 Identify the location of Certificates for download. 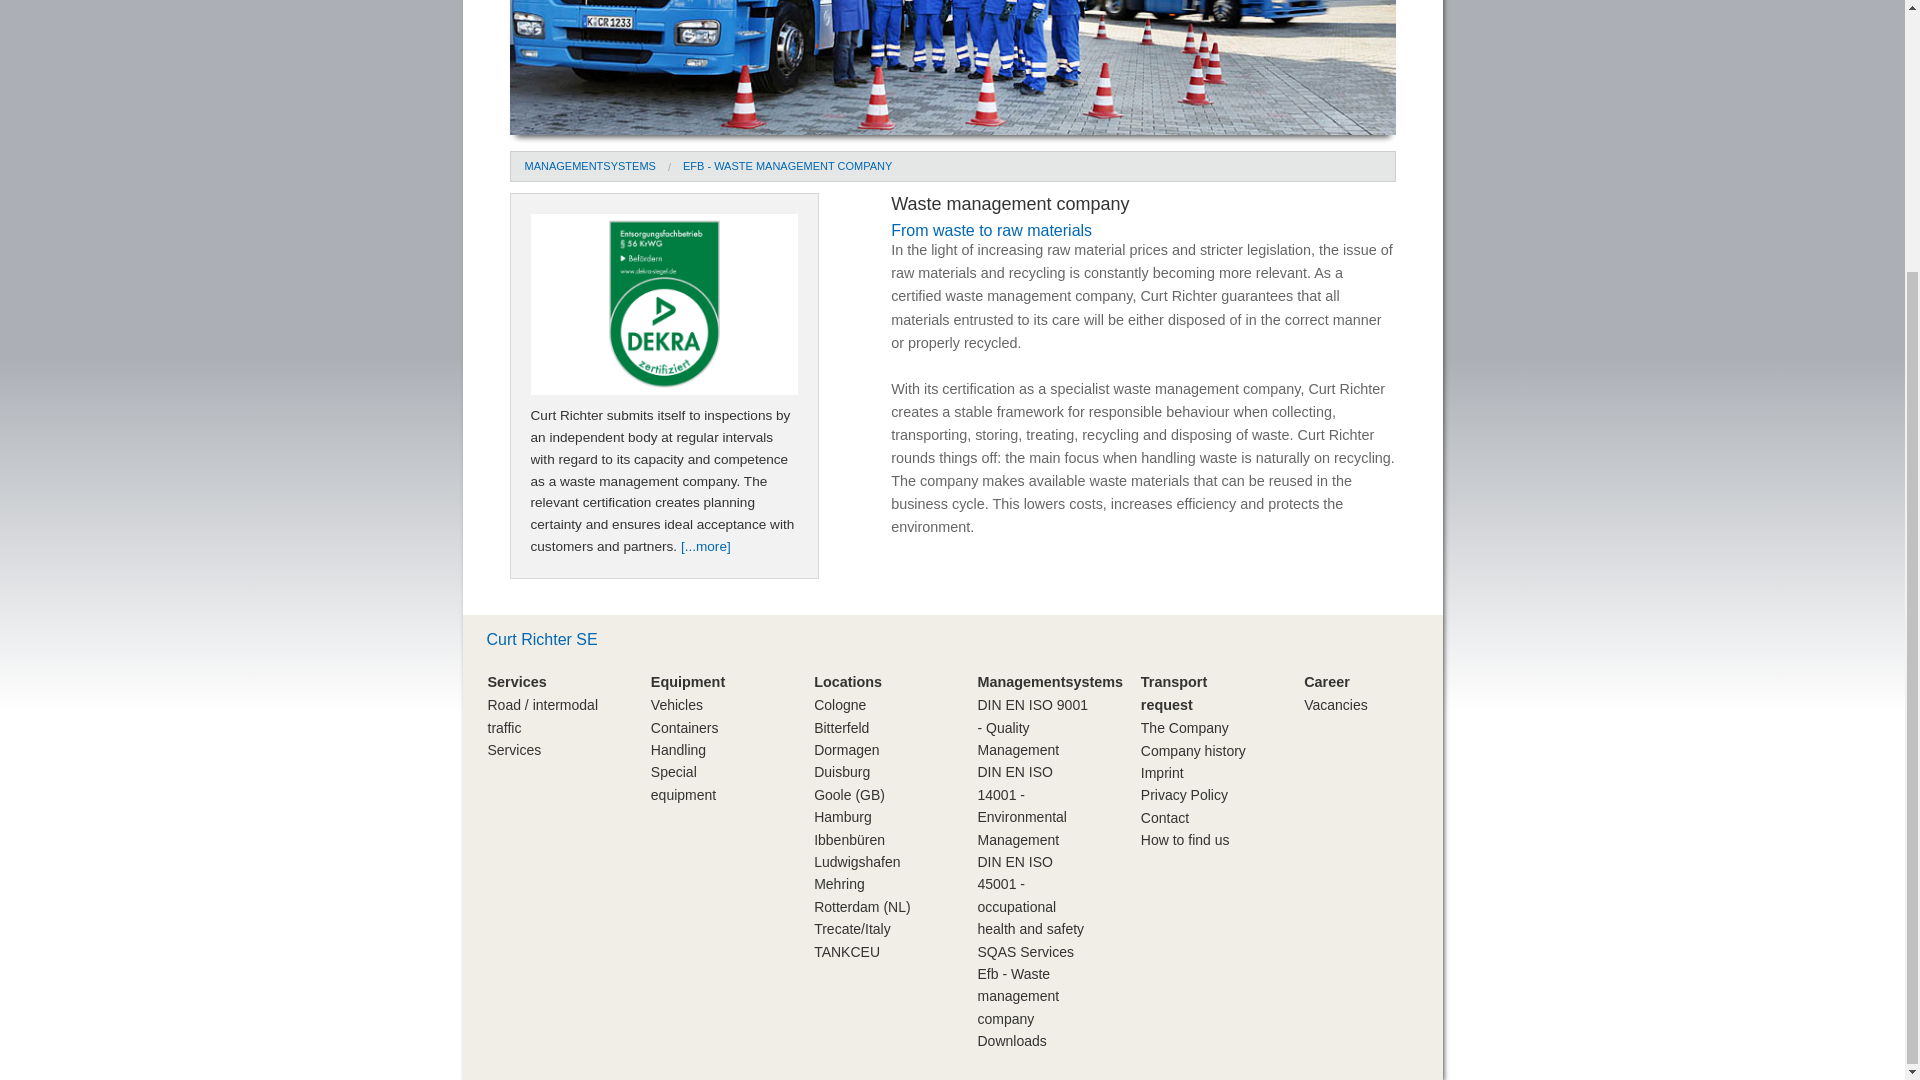
(706, 546).